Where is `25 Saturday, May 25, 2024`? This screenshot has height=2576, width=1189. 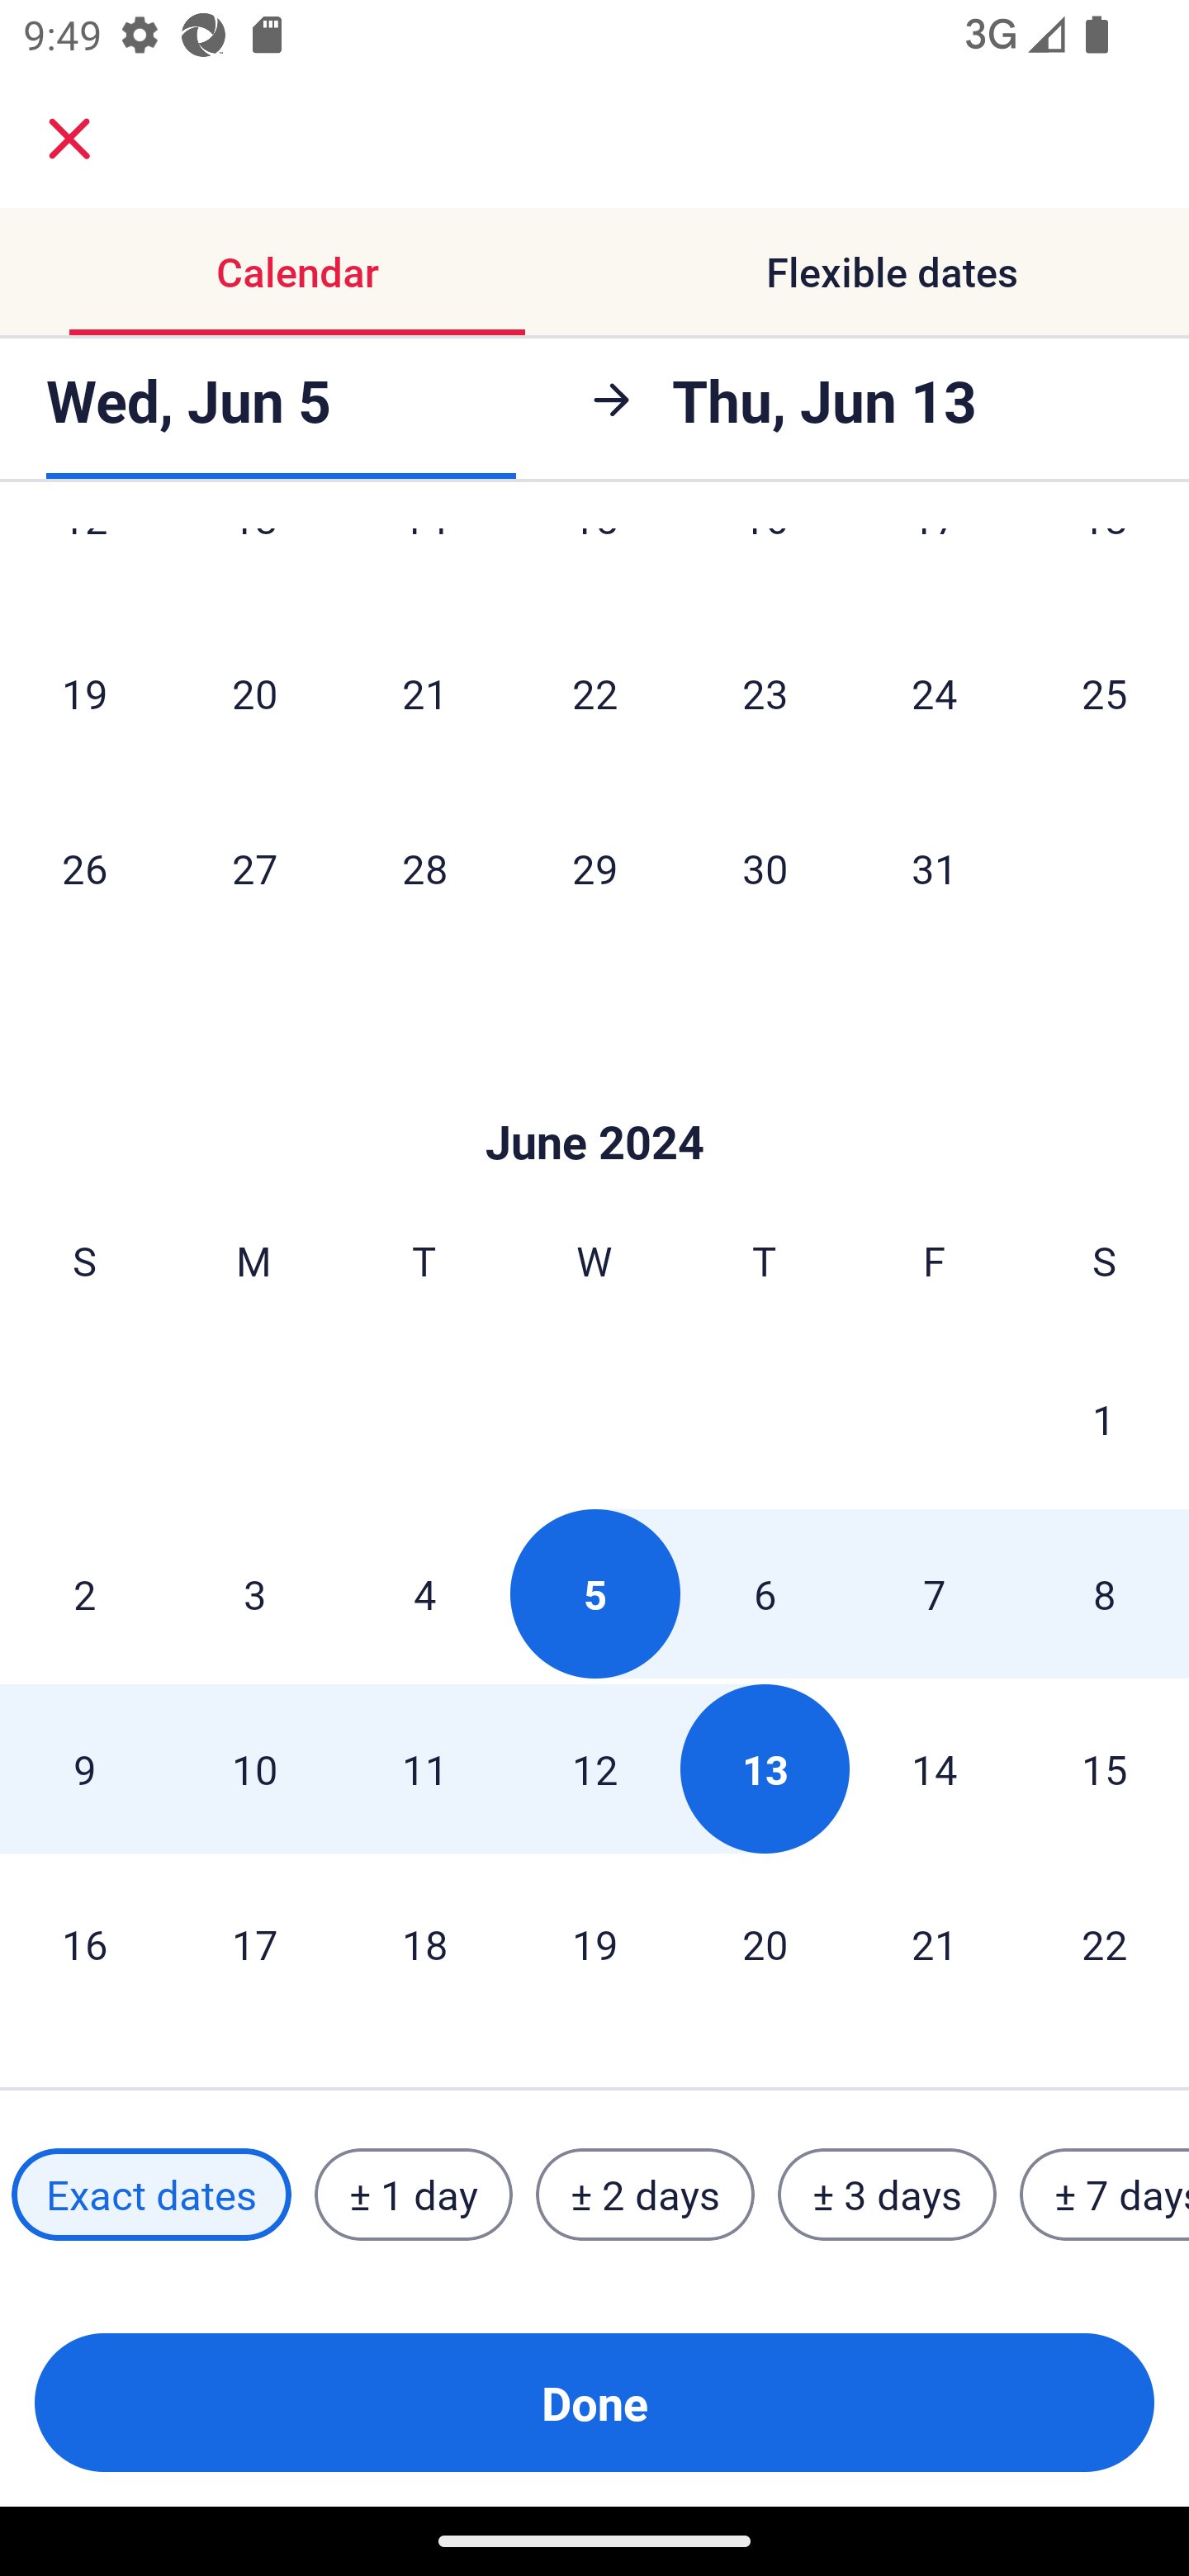
25 Saturday, May 25, 2024 is located at coordinates (1105, 693).